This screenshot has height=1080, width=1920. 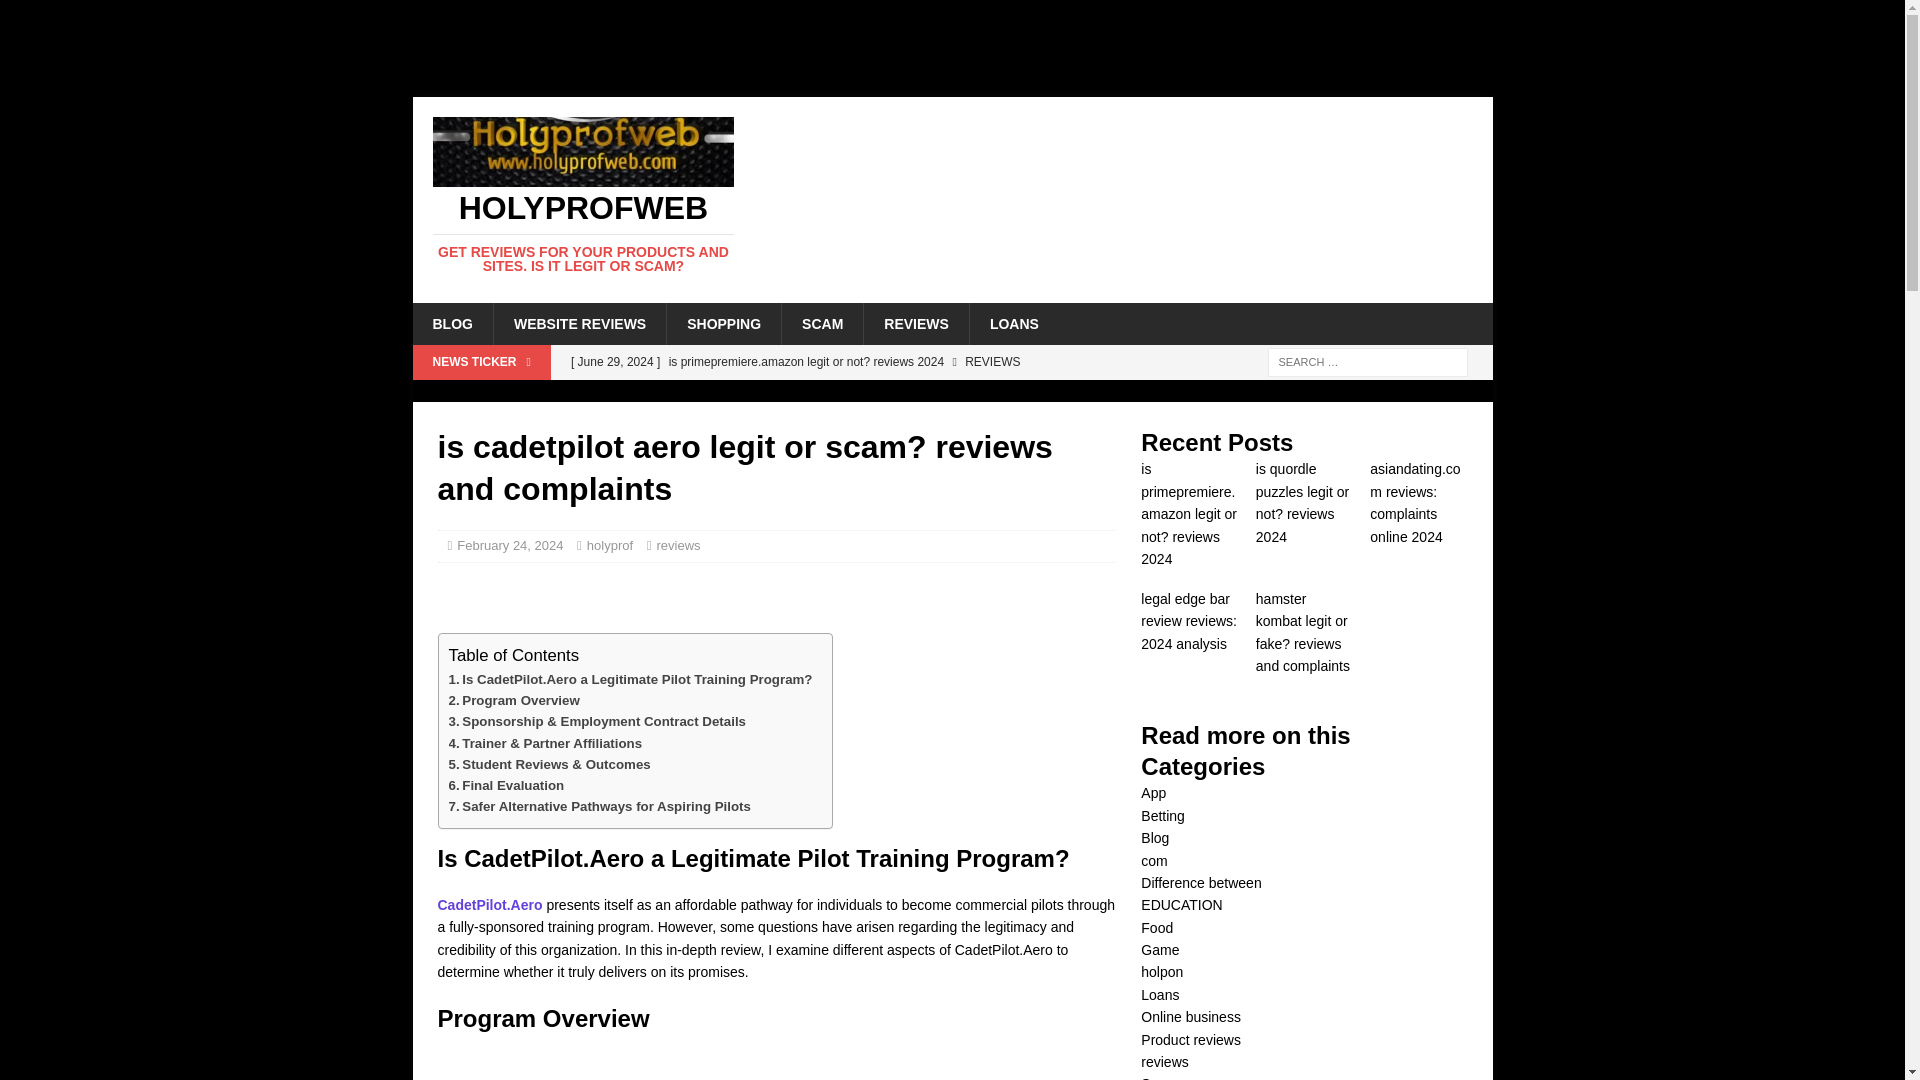 What do you see at coordinates (509, 544) in the screenshot?
I see `February 24, 2024` at bounding box center [509, 544].